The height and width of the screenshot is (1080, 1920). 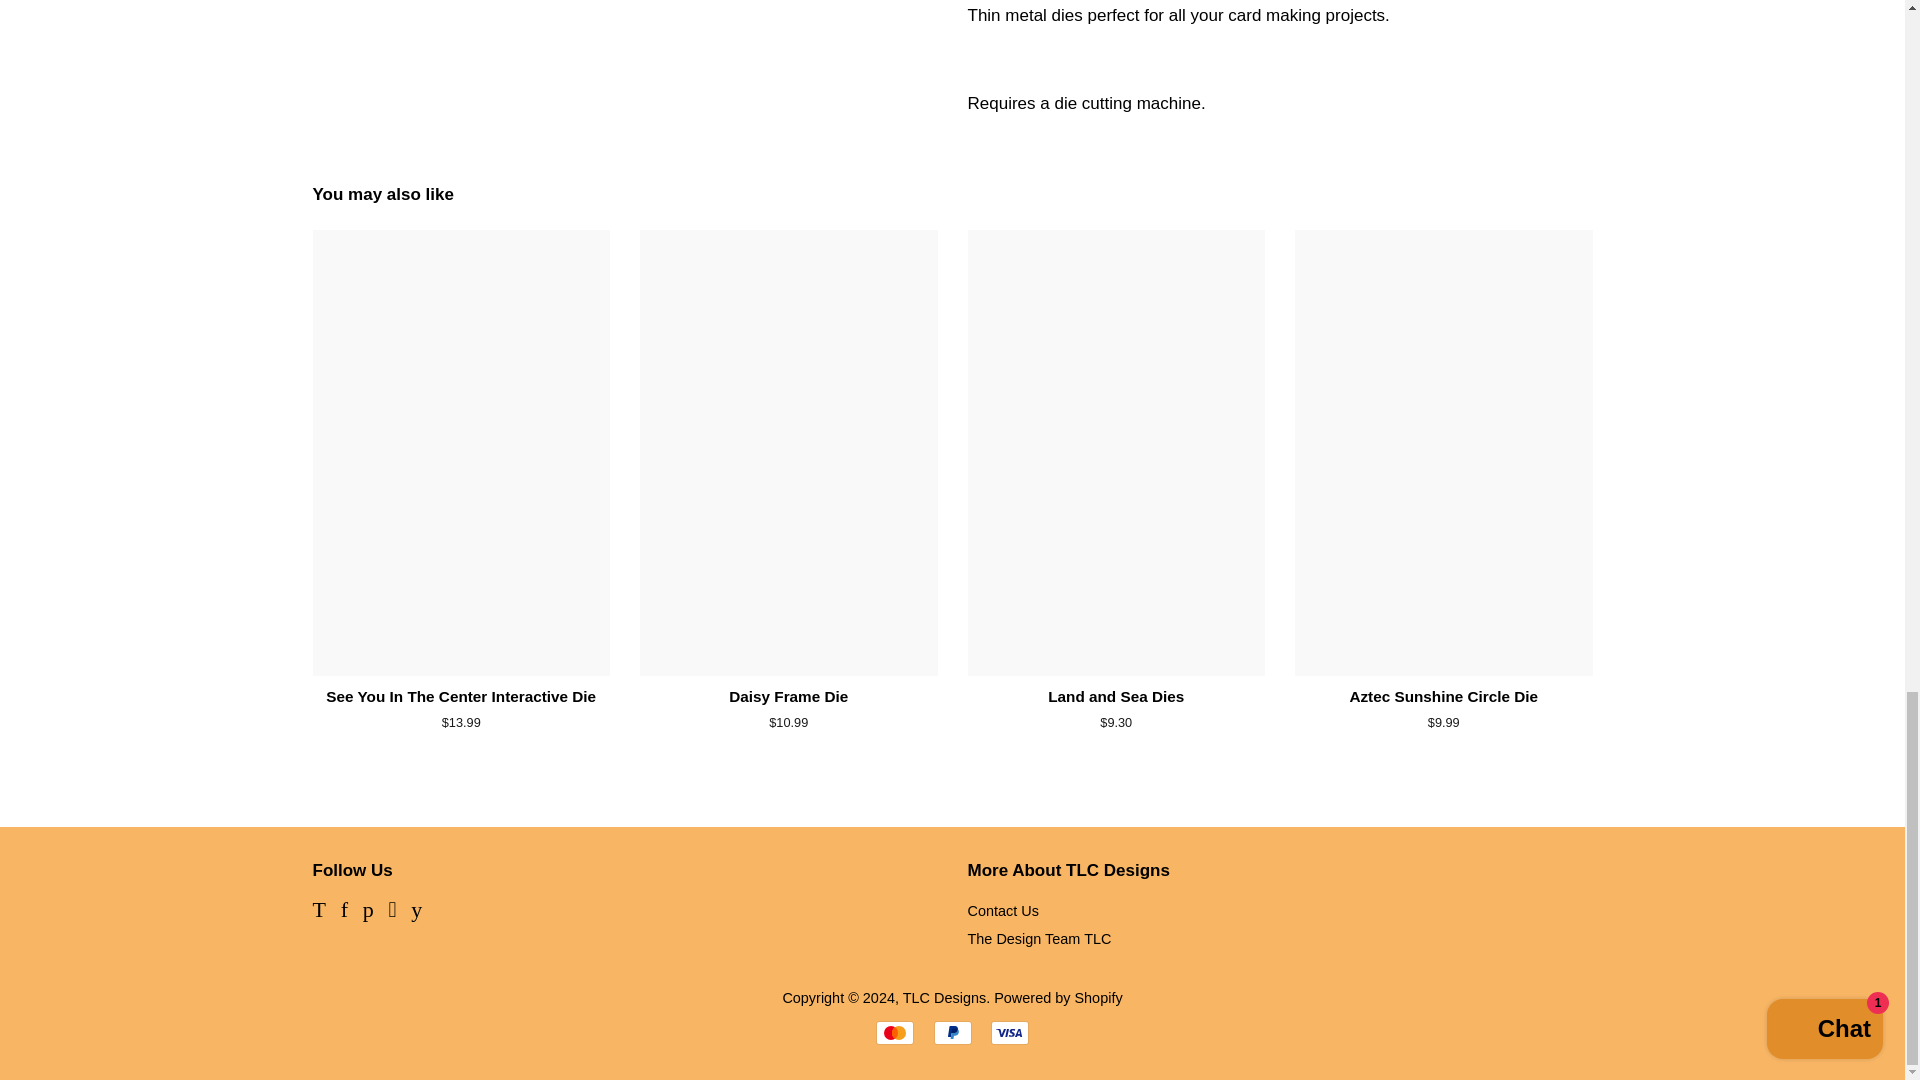 I want to click on TLC Designs on Twitter, so click(x=318, y=912).